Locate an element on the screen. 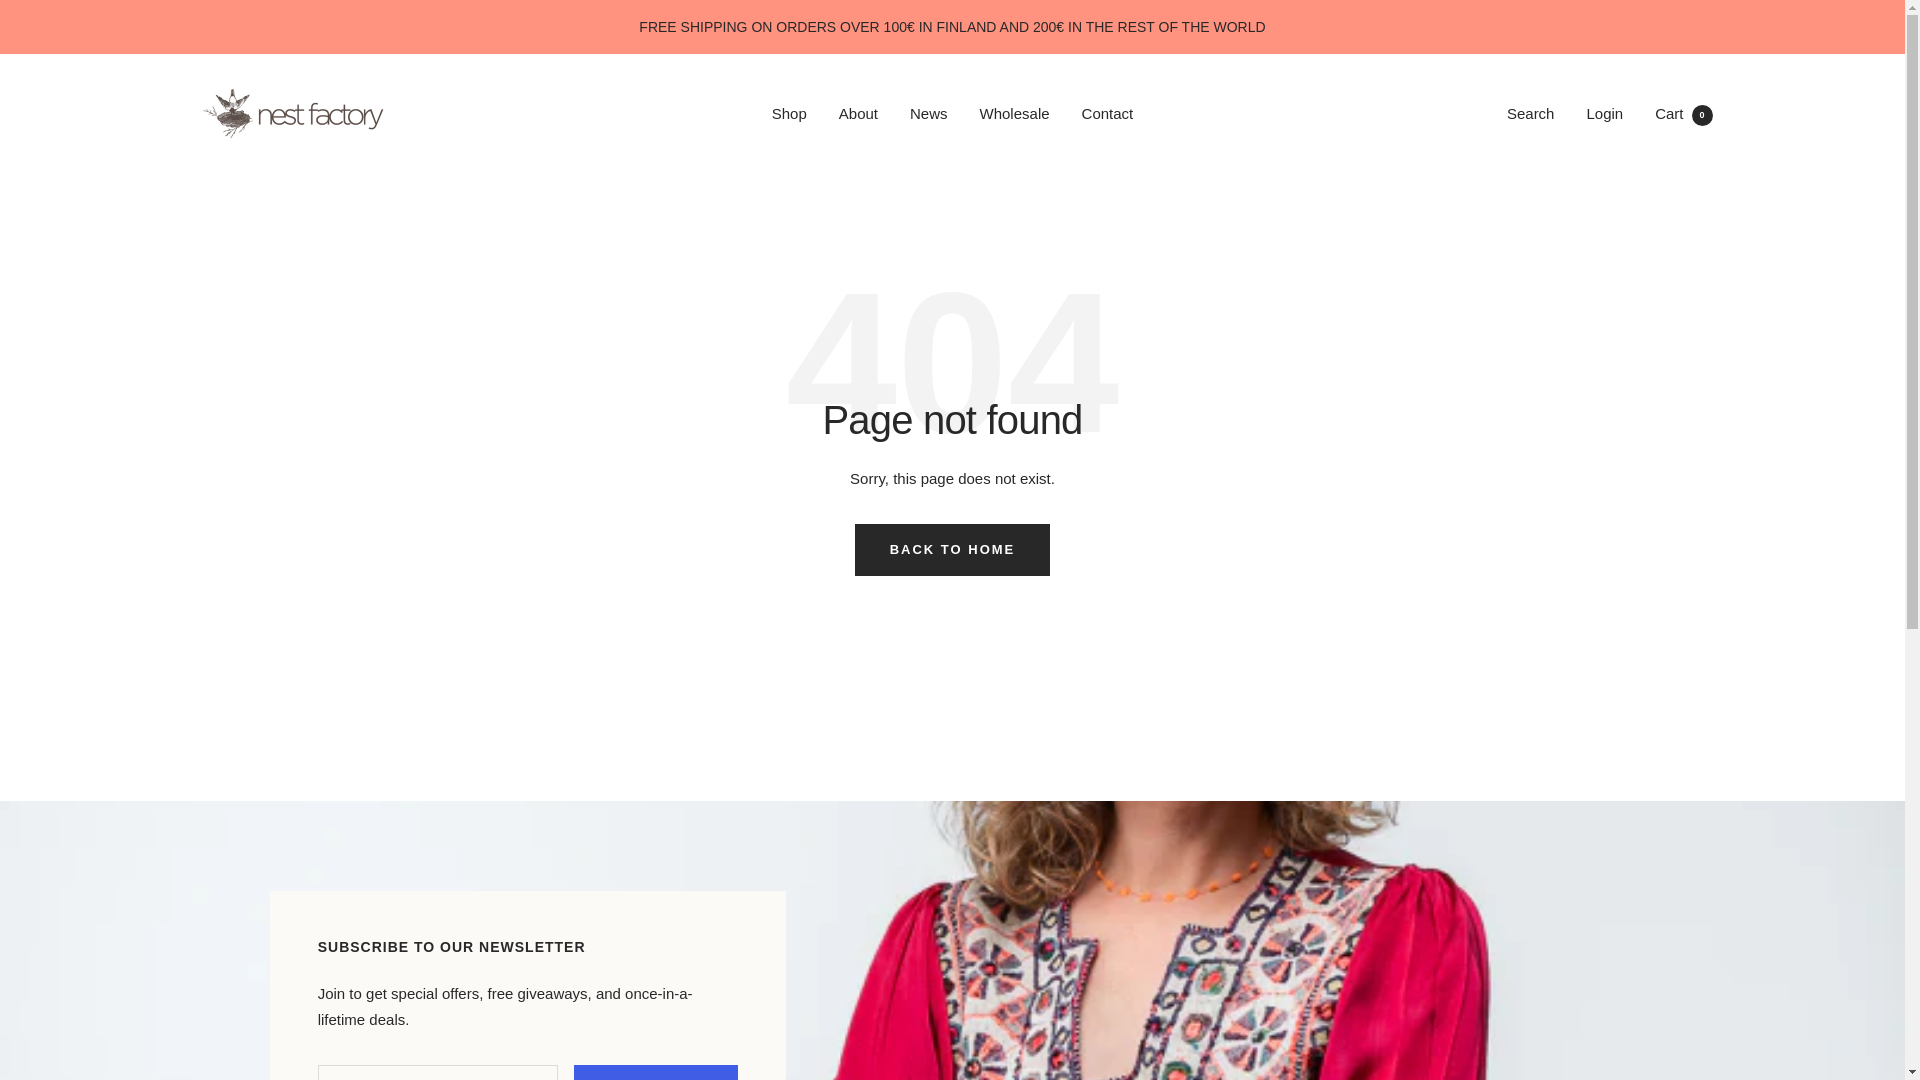  Login is located at coordinates (1604, 112).